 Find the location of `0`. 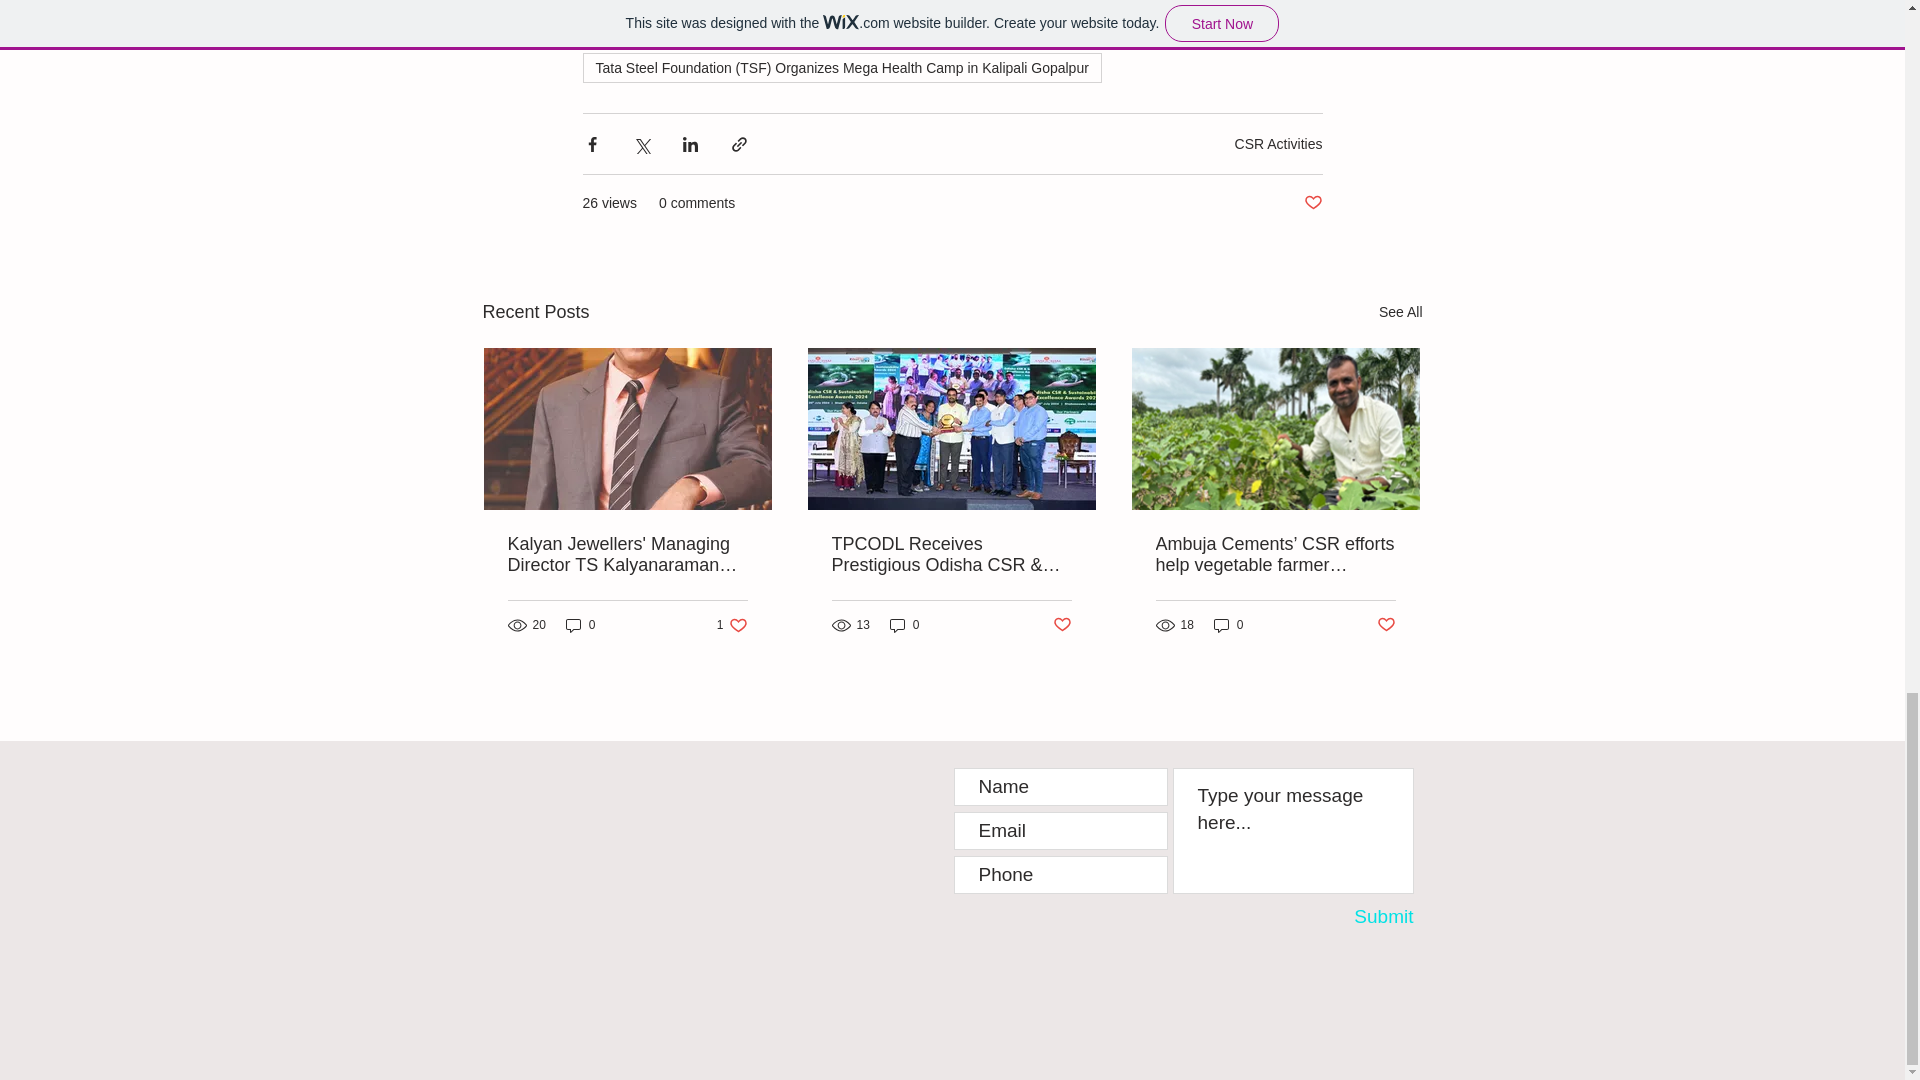

0 is located at coordinates (732, 625).